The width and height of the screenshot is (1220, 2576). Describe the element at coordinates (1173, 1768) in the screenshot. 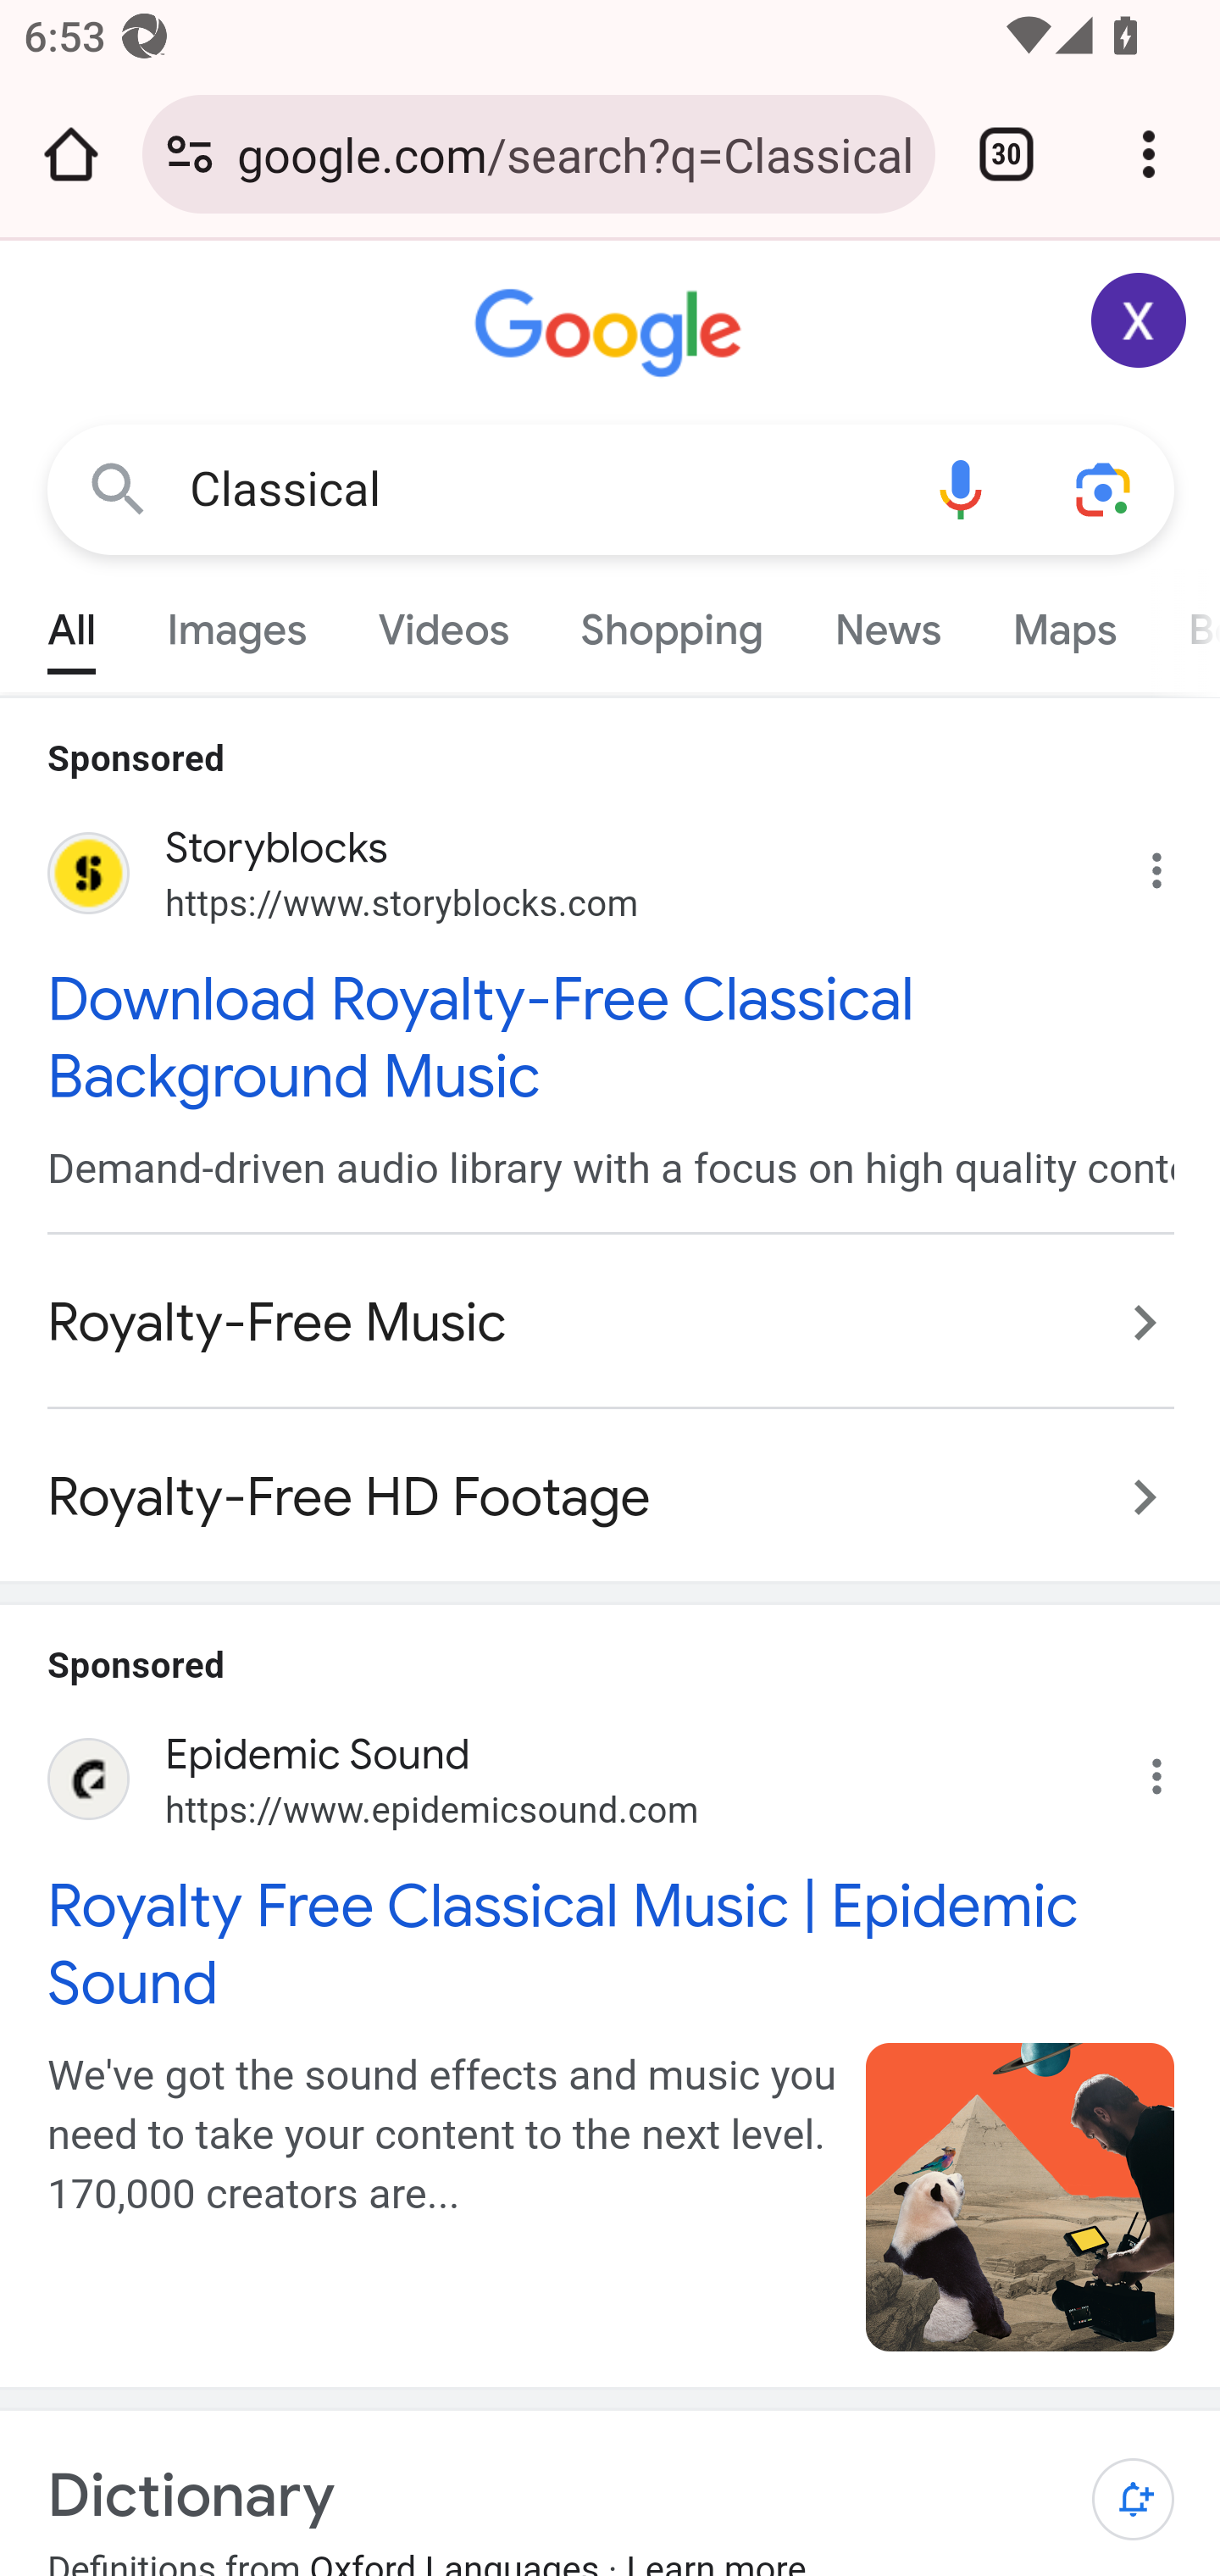

I see `Why this ad?` at that location.